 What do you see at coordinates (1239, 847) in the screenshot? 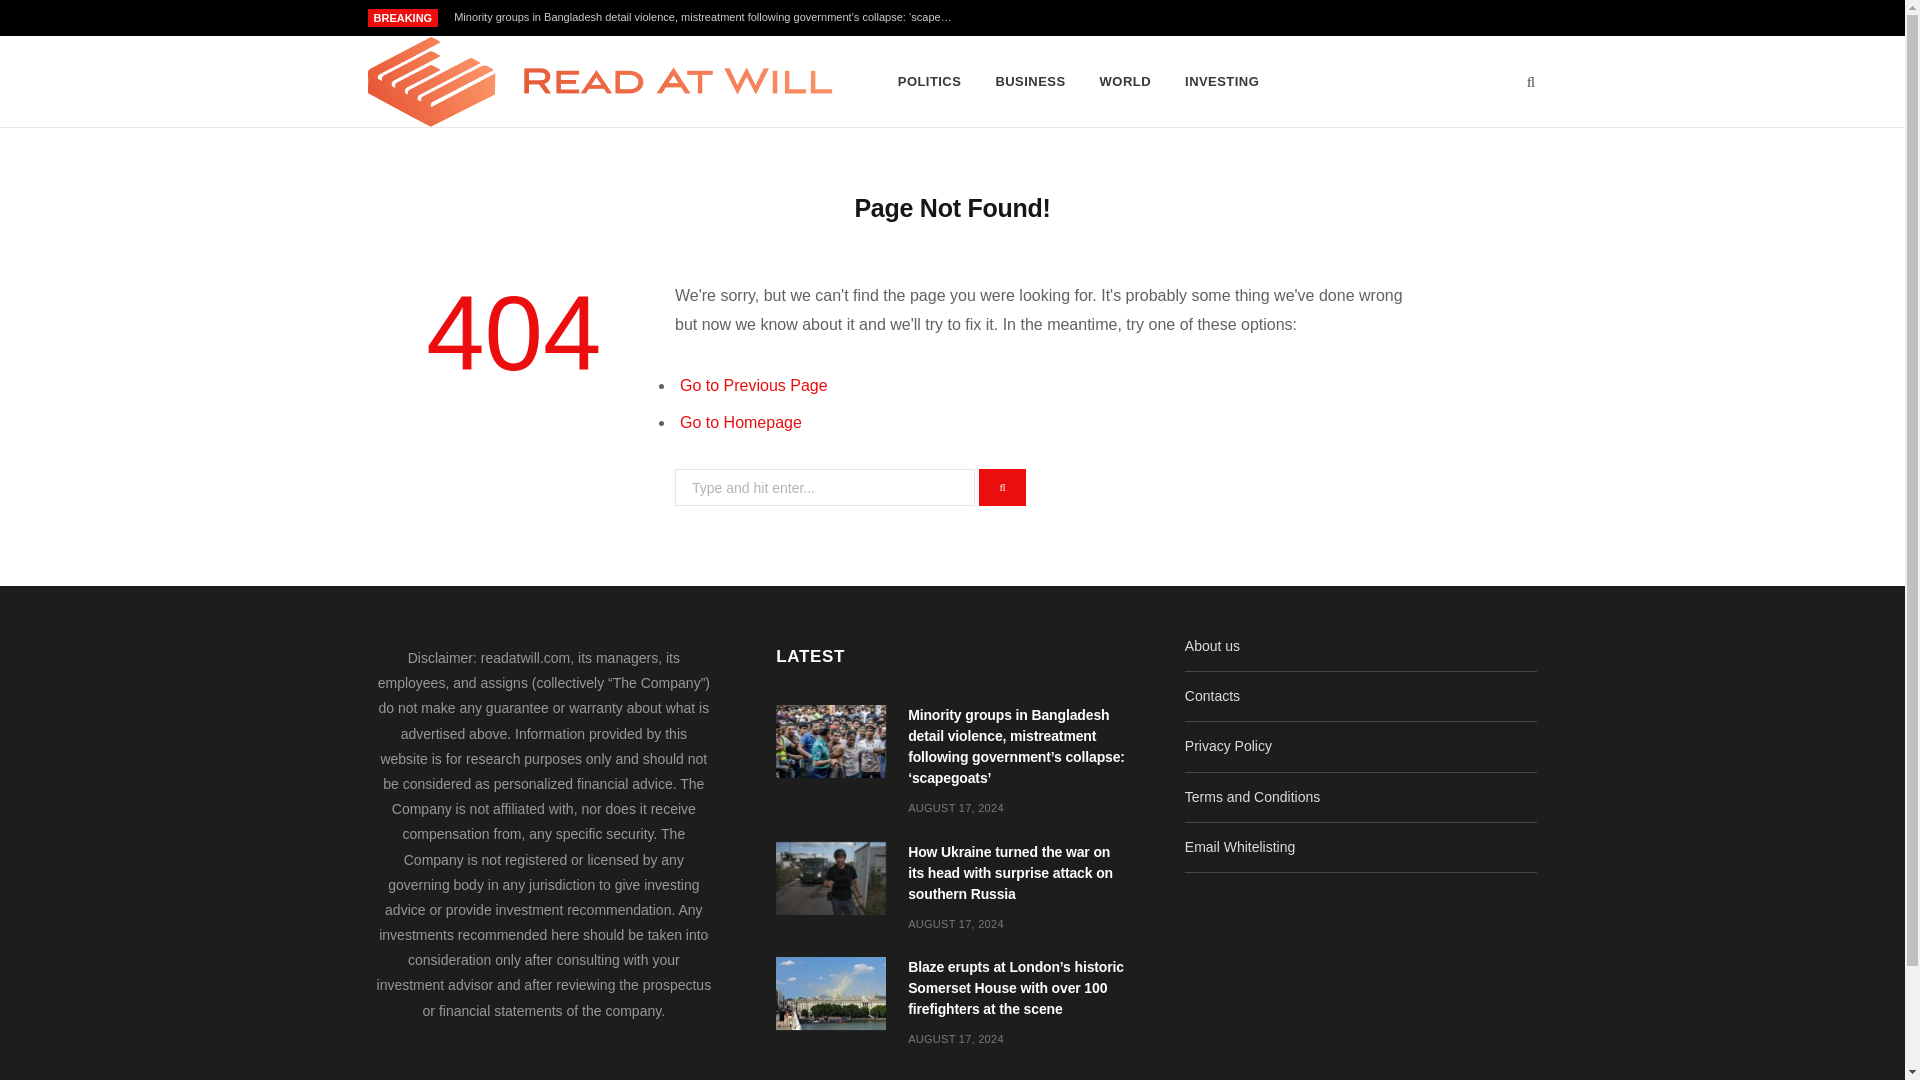
I see `Email Whitelisting` at bounding box center [1239, 847].